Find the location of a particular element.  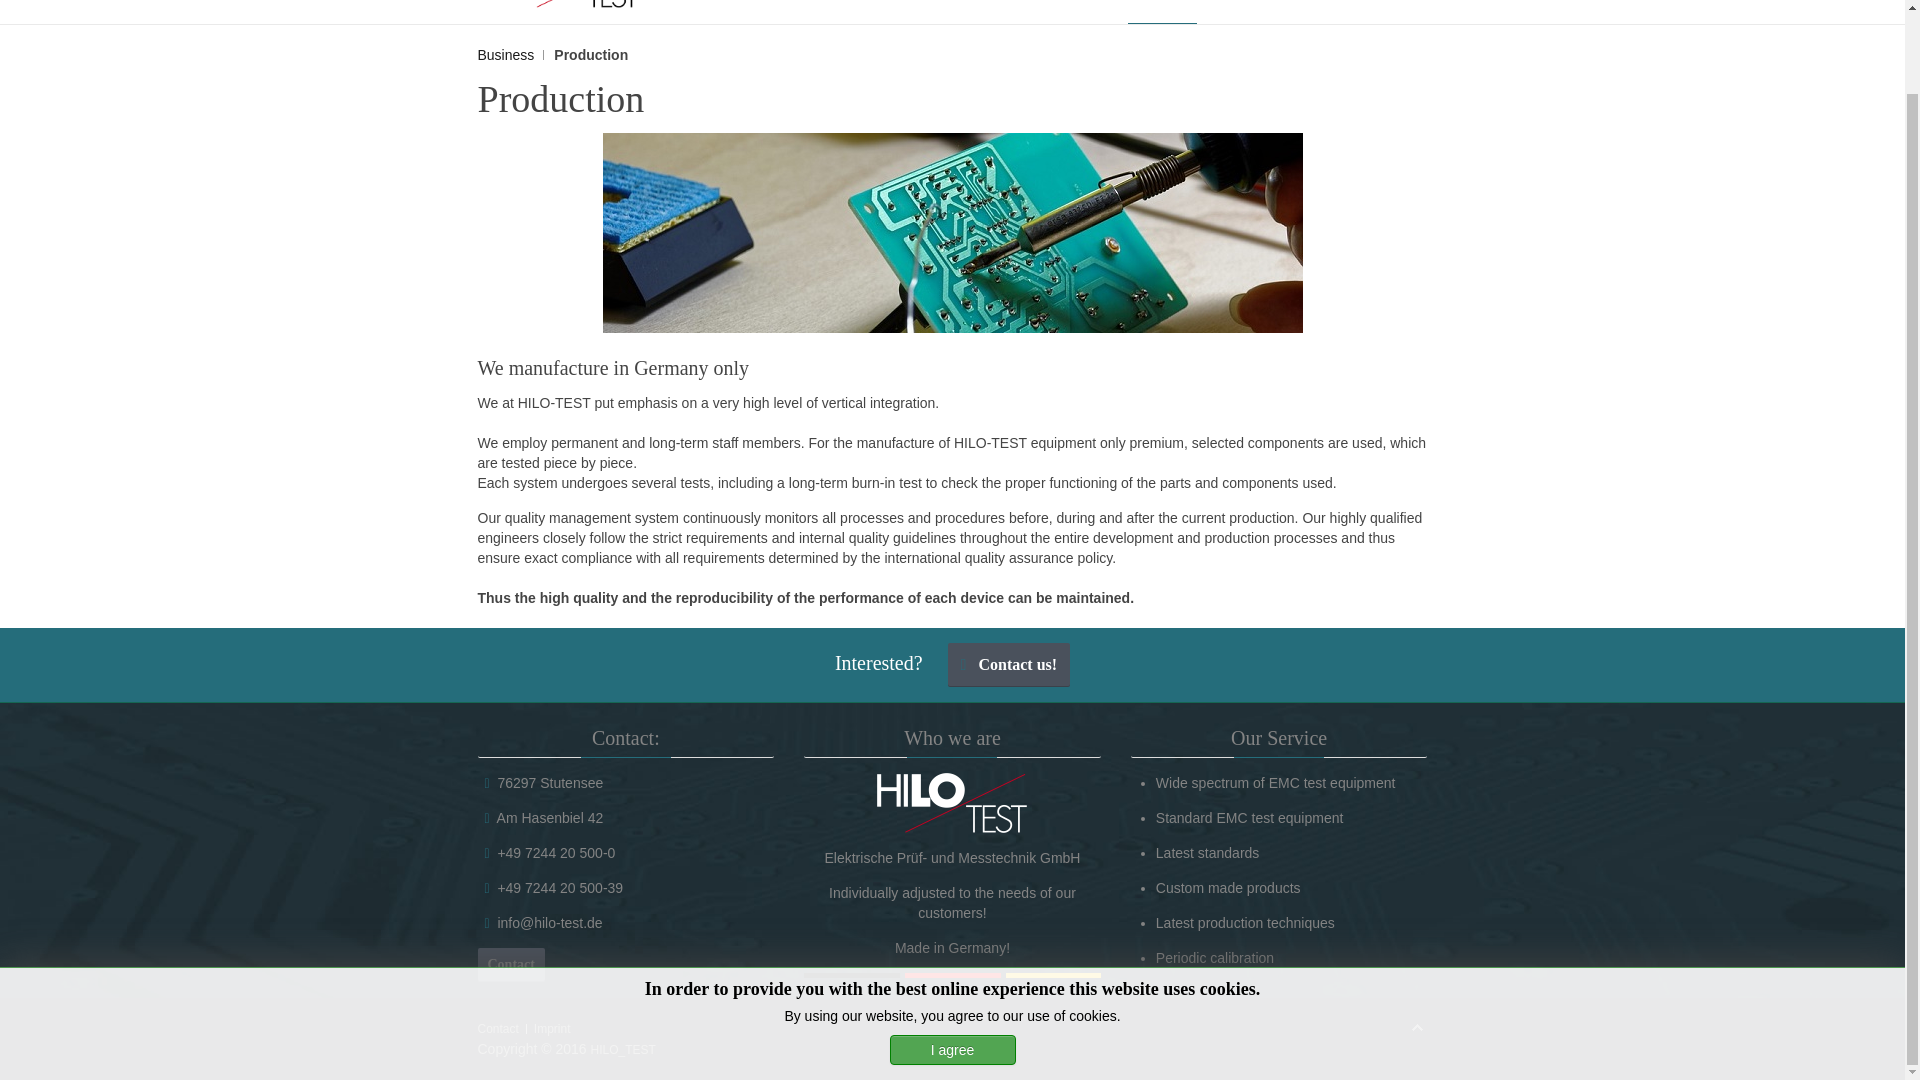

Business is located at coordinates (512, 54).